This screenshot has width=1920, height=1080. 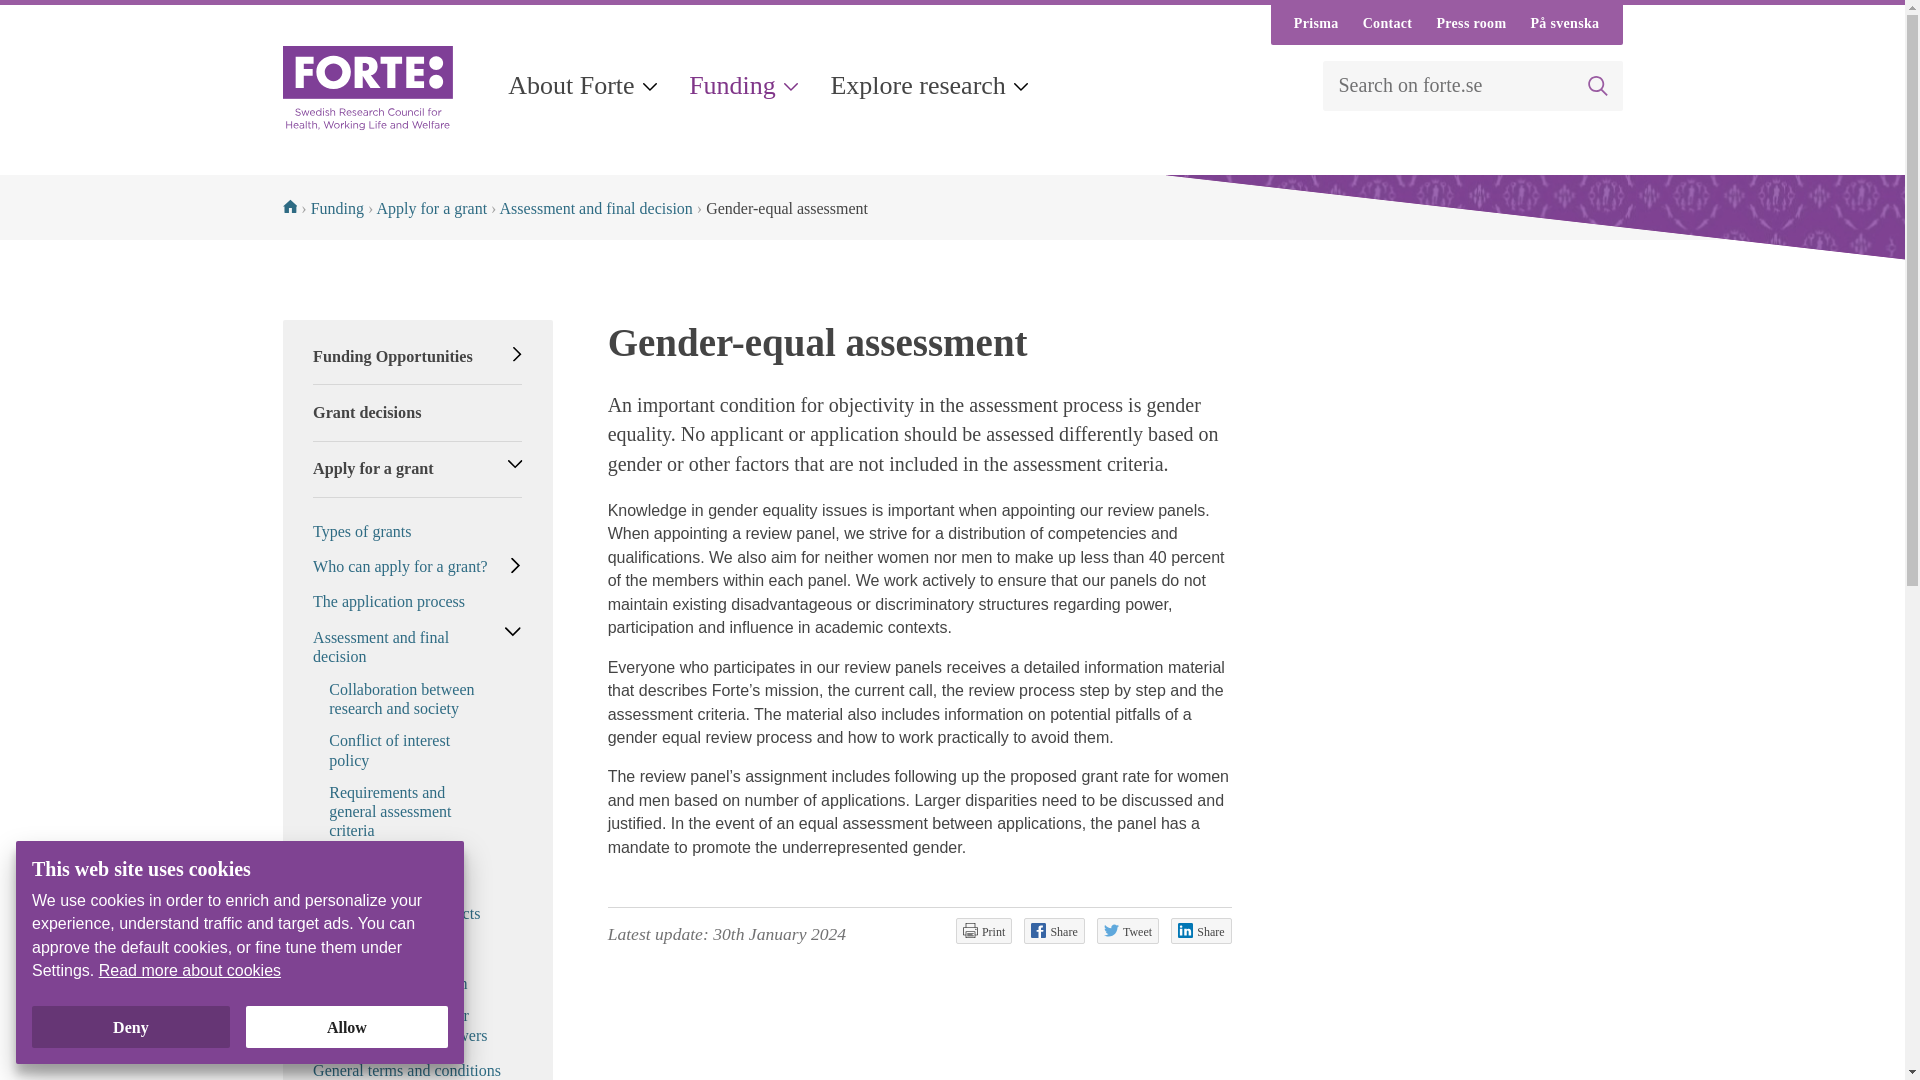 What do you see at coordinates (1388, 25) in the screenshot?
I see `Contact` at bounding box center [1388, 25].